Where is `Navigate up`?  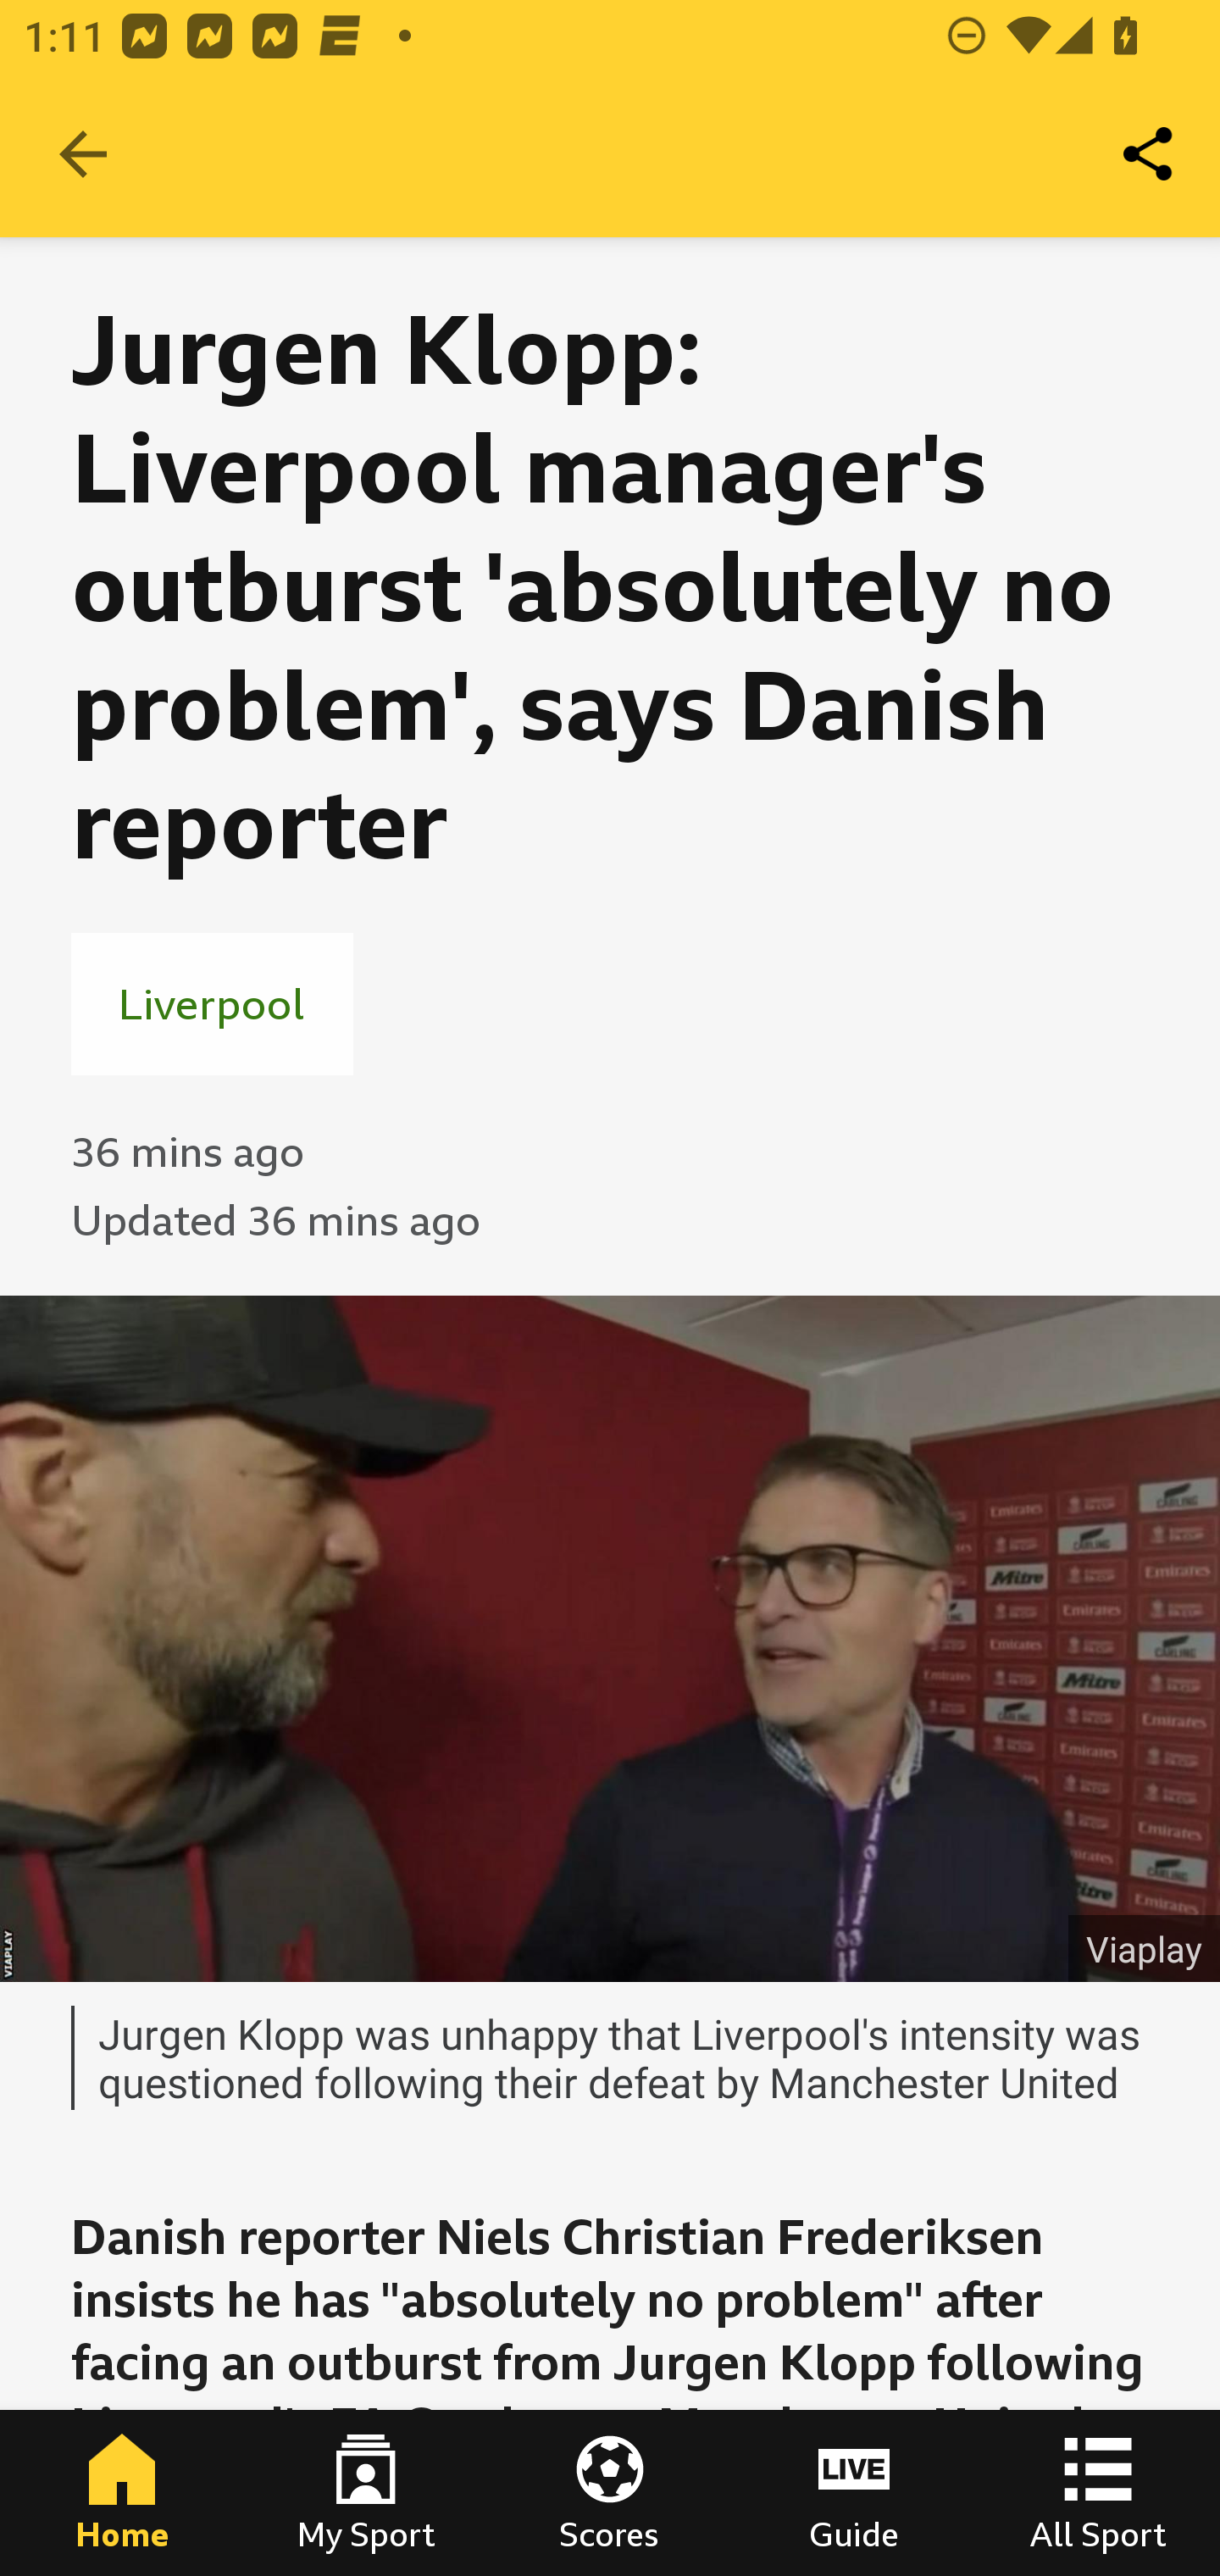
Navigate up is located at coordinates (83, 154).